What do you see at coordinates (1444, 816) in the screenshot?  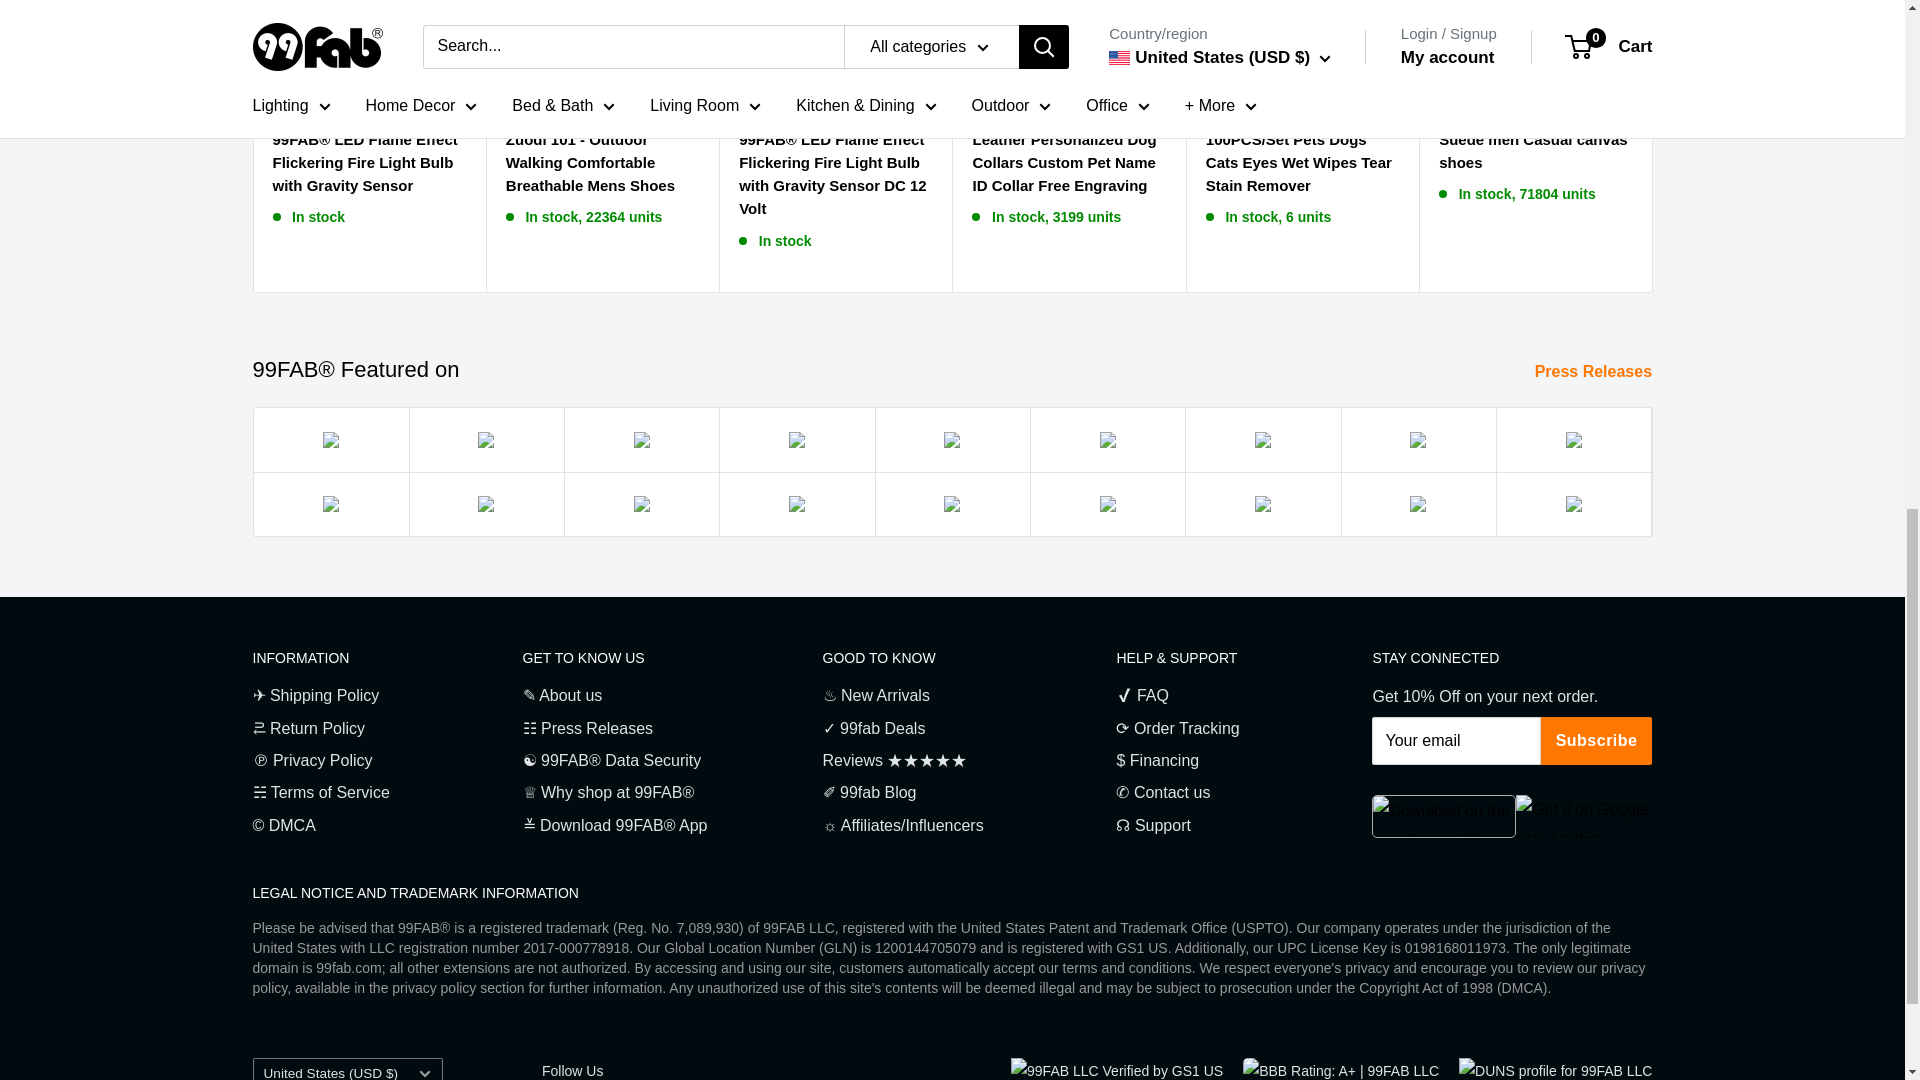 I see `Download on the App Store` at bounding box center [1444, 816].